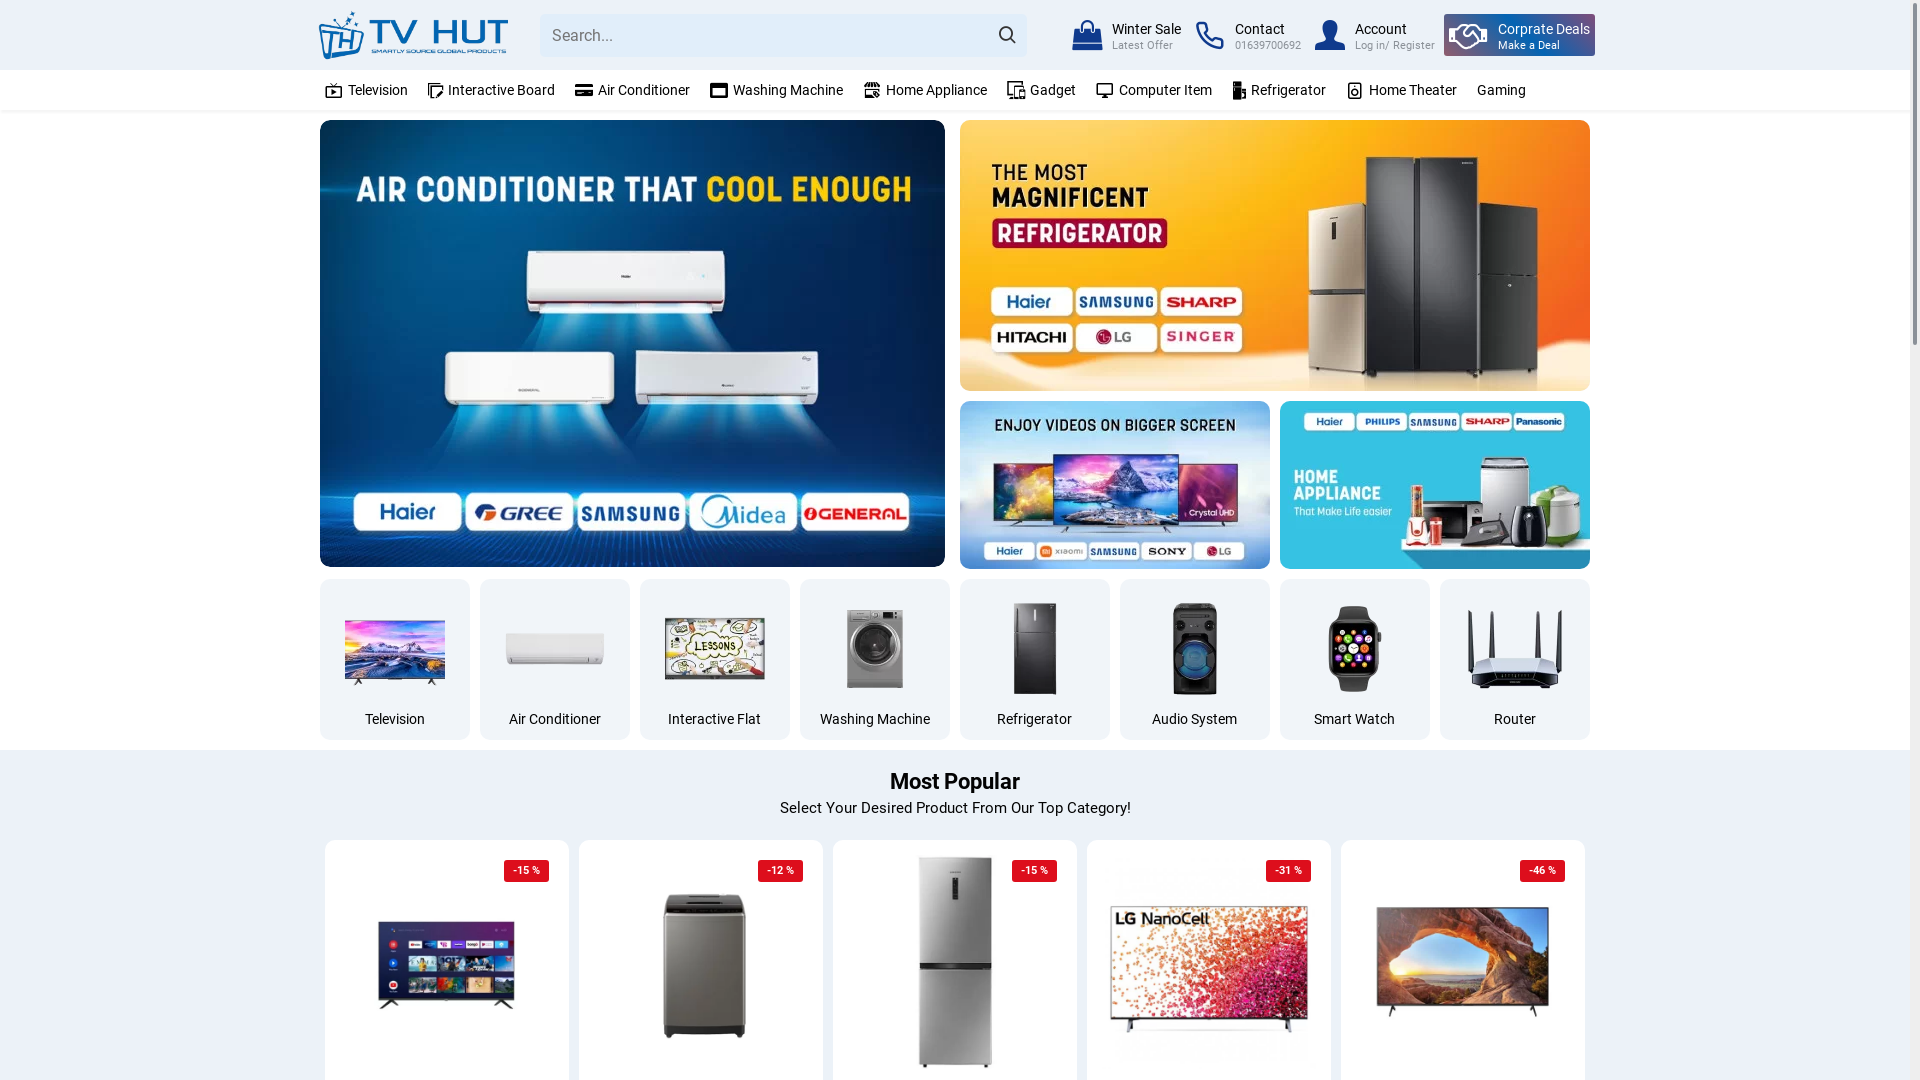 This screenshot has height=1080, width=1920. What do you see at coordinates (1399, 90) in the screenshot?
I see `Home Theater` at bounding box center [1399, 90].